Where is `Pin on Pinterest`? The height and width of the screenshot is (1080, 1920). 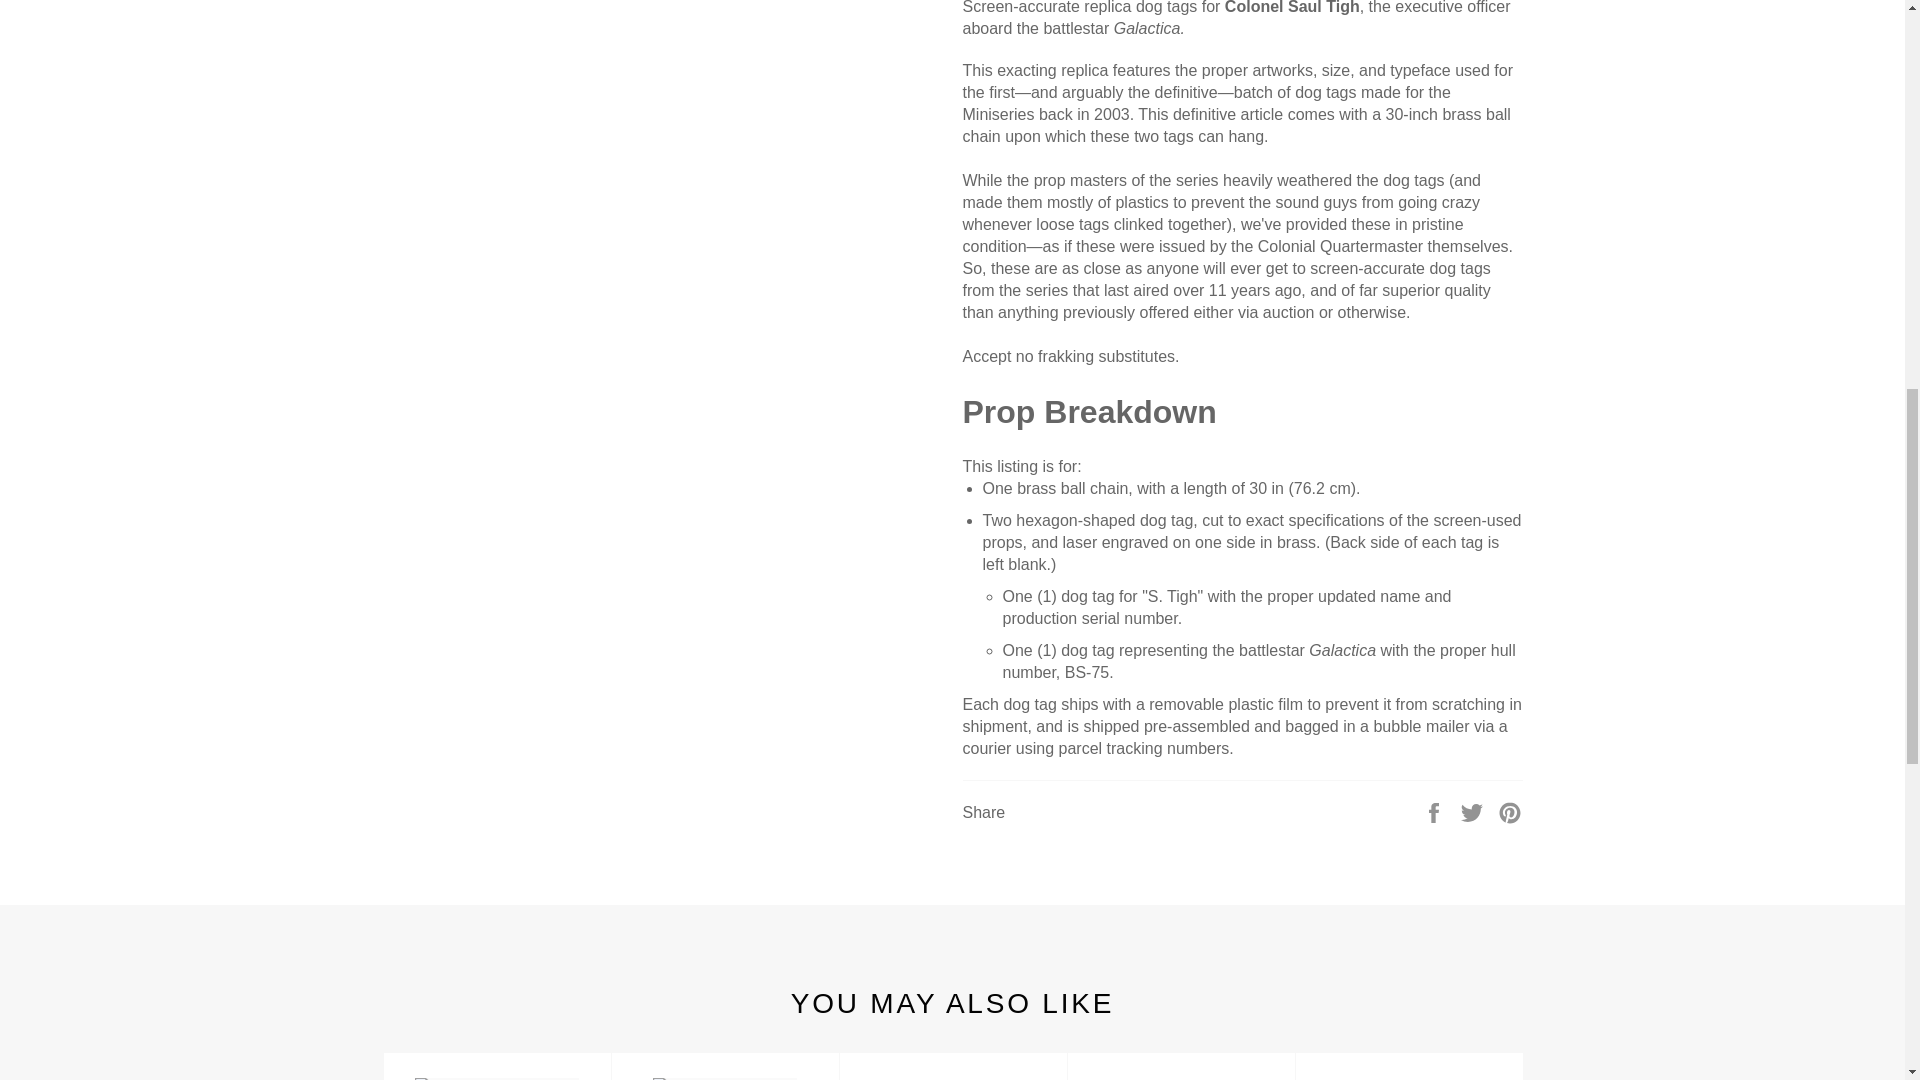
Pin on Pinterest is located at coordinates (1510, 811).